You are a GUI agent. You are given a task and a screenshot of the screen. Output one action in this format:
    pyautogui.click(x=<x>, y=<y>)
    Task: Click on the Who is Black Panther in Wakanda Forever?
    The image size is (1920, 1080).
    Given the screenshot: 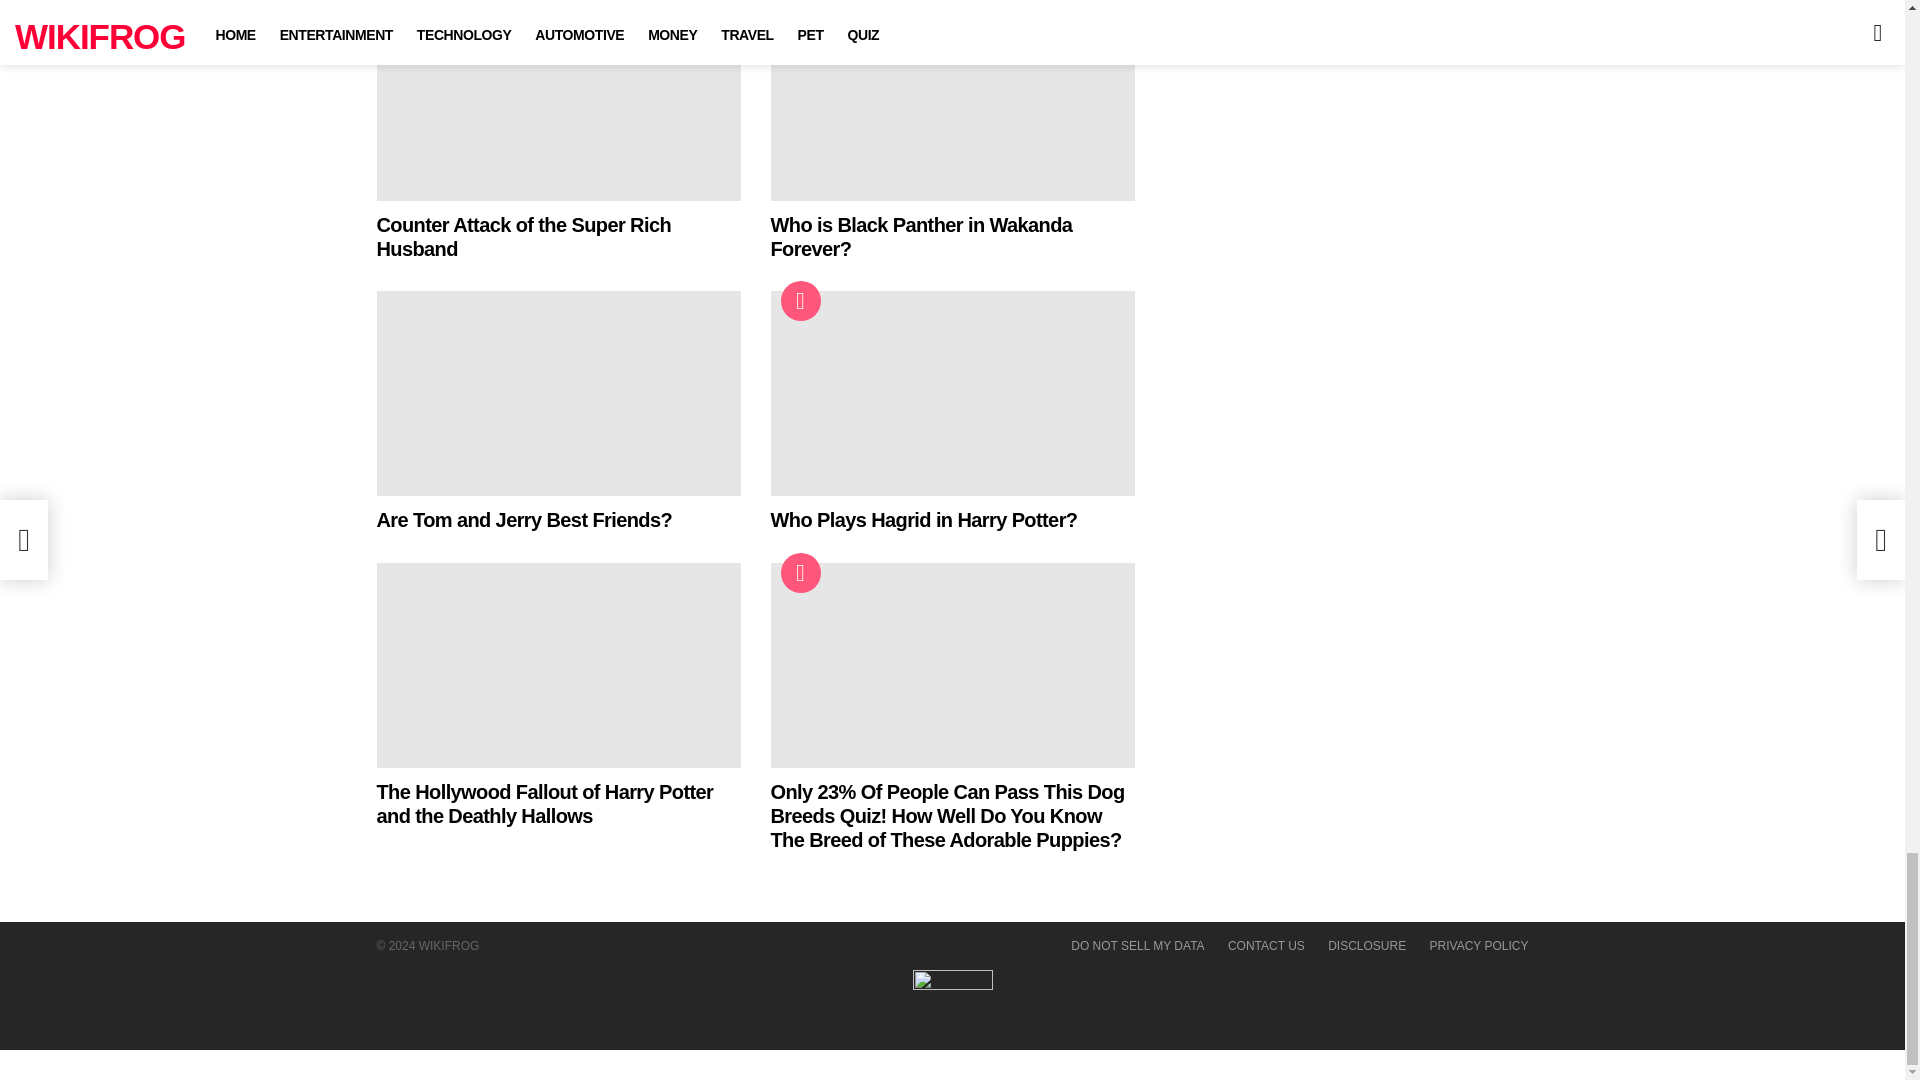 What is the action you would take?
    pyautogui.click(x=920, y=236)
    